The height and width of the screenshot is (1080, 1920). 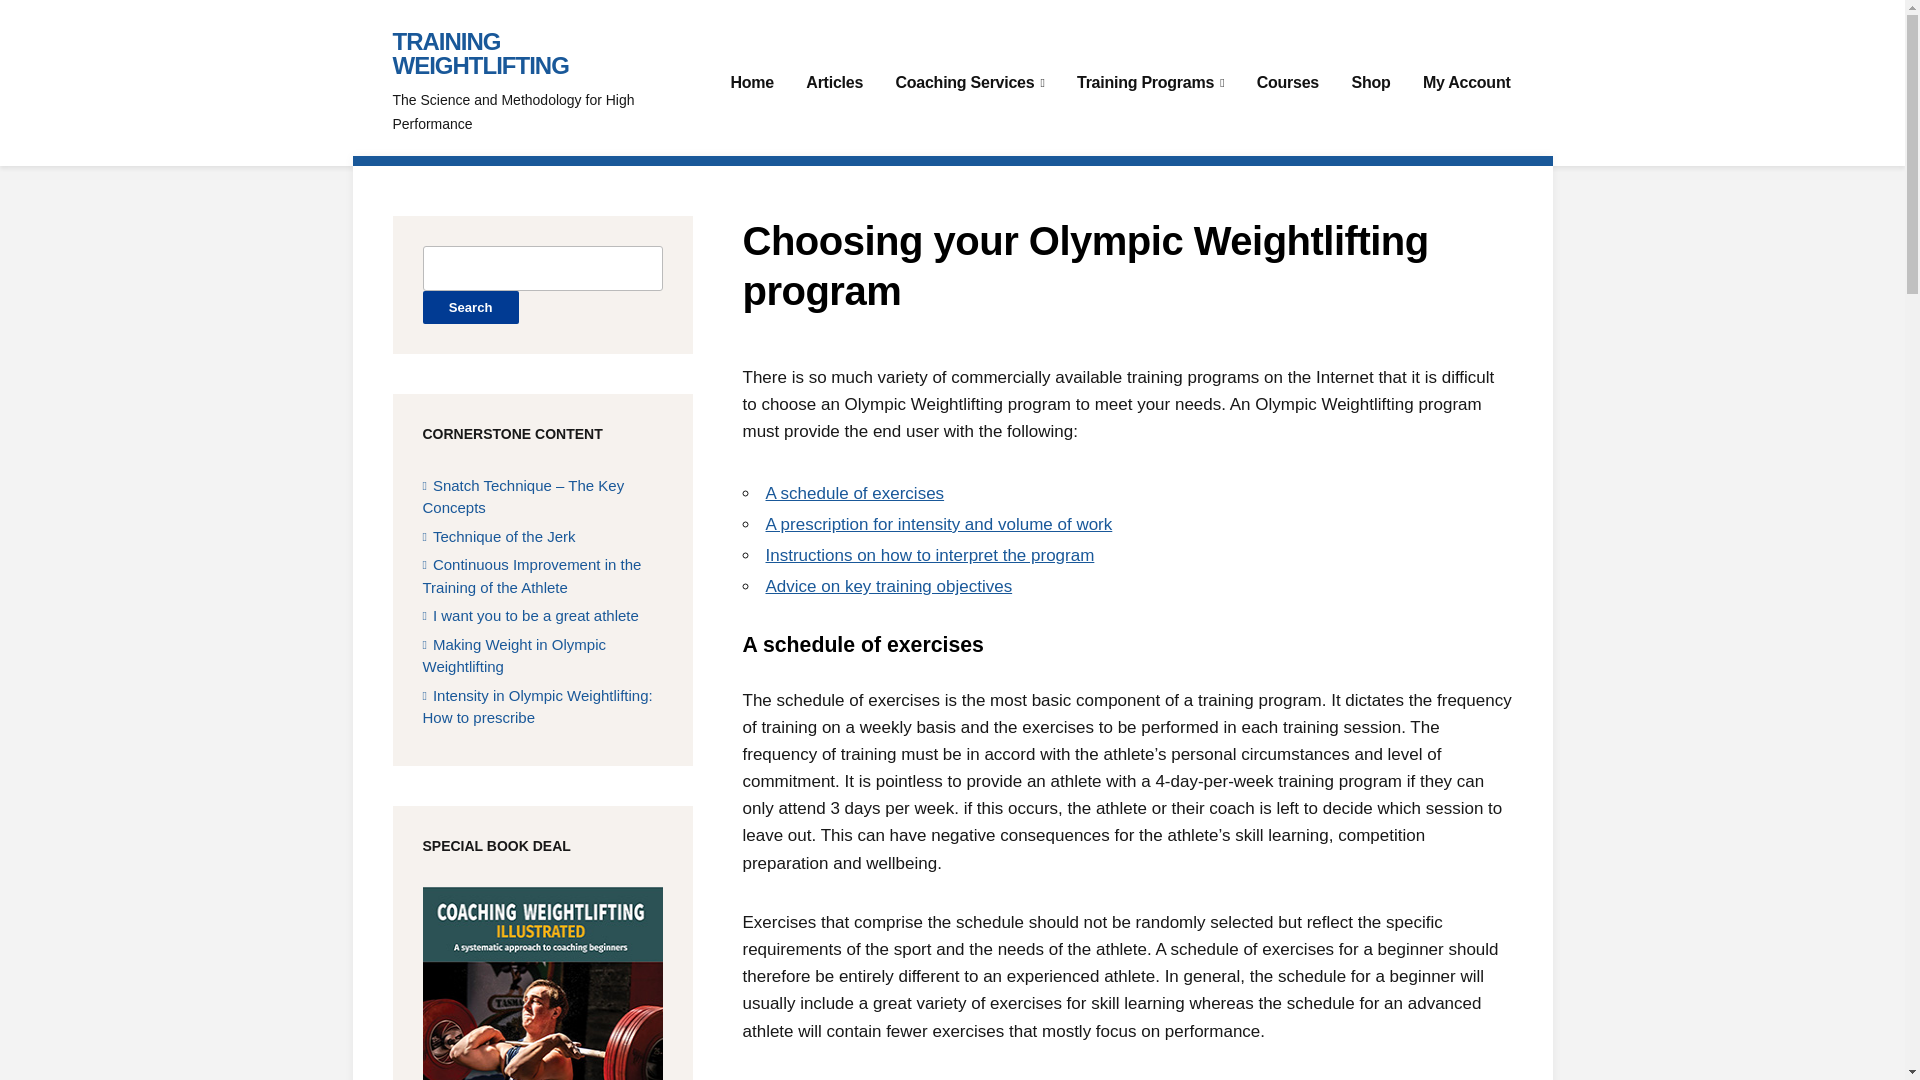 What do you see at coordinates (890, 586) in the screenshot?
I see `Advice on key training objectives` at bounding box center [890, 586].